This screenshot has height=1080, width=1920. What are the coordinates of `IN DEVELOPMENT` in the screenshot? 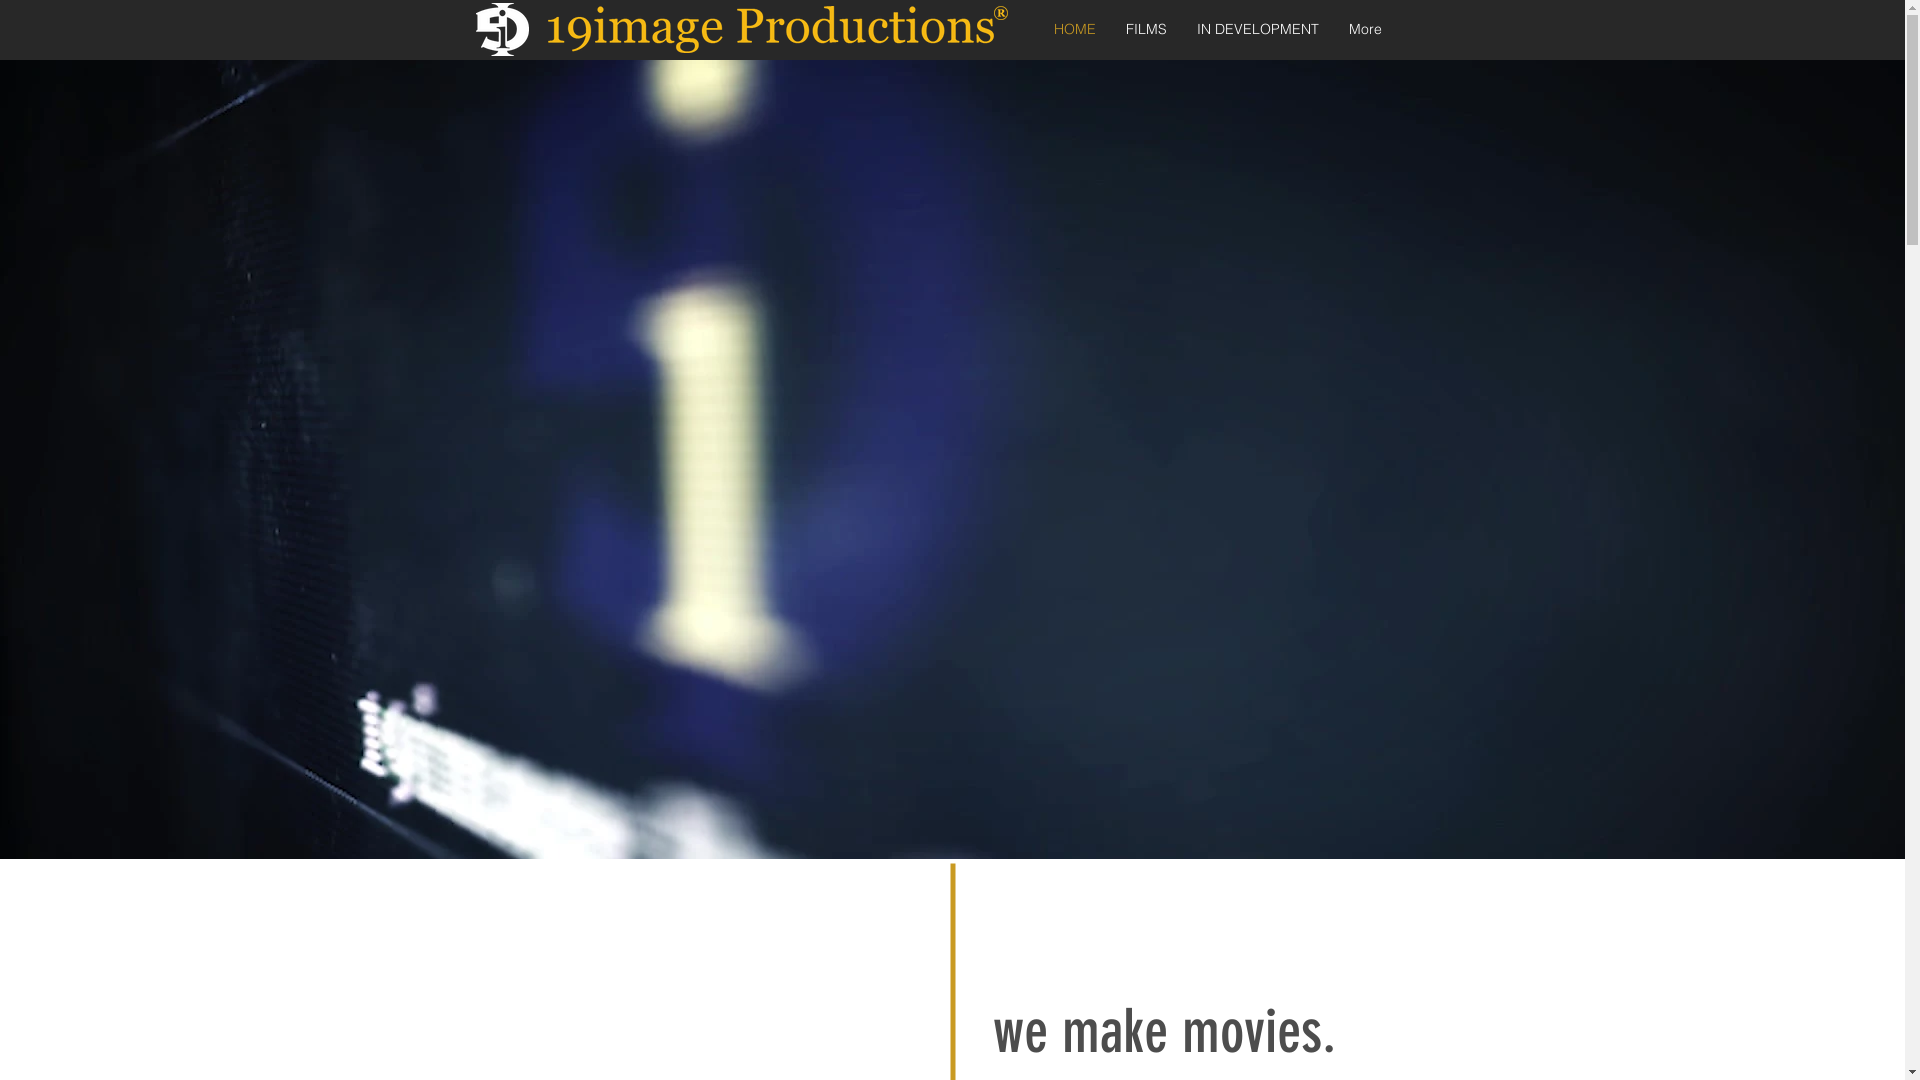 It's located at (1258, 30).